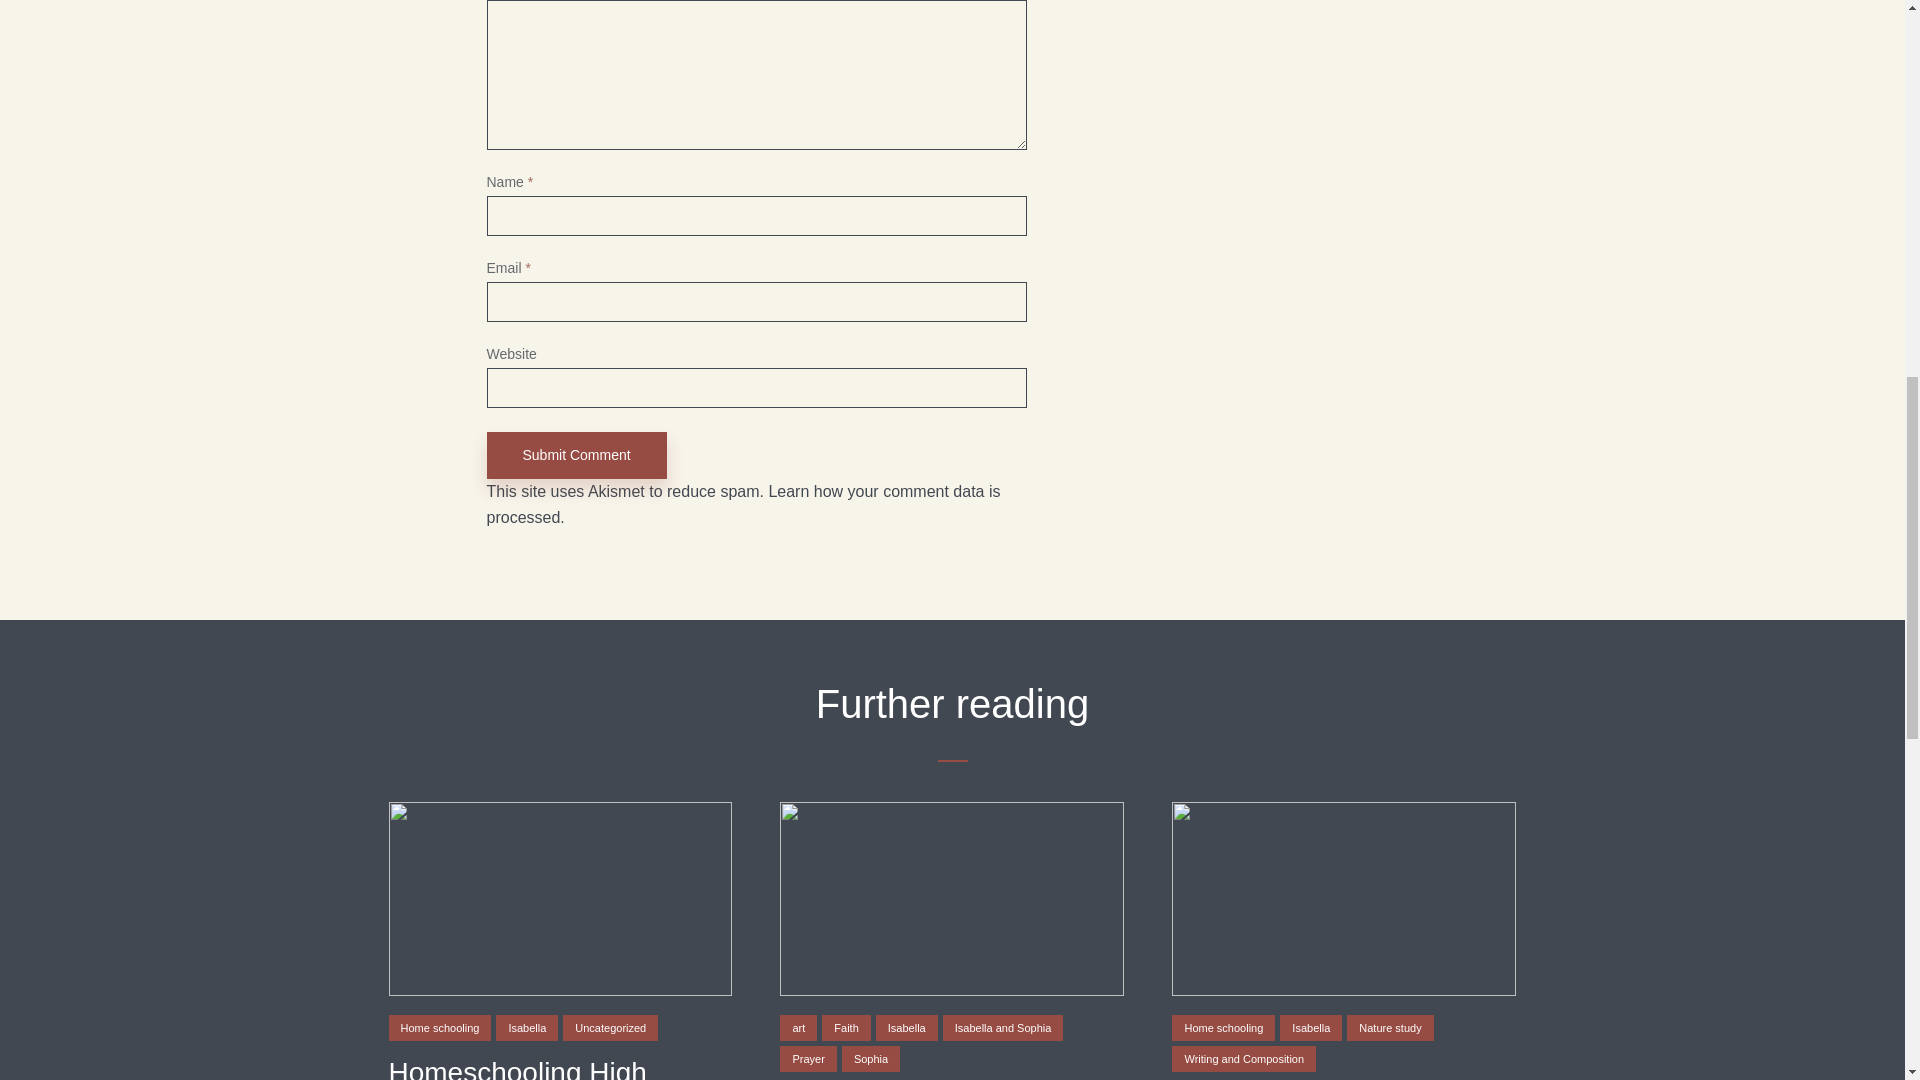  I want to click on Homeschooling High School First Impressions, so click(559, 1068).